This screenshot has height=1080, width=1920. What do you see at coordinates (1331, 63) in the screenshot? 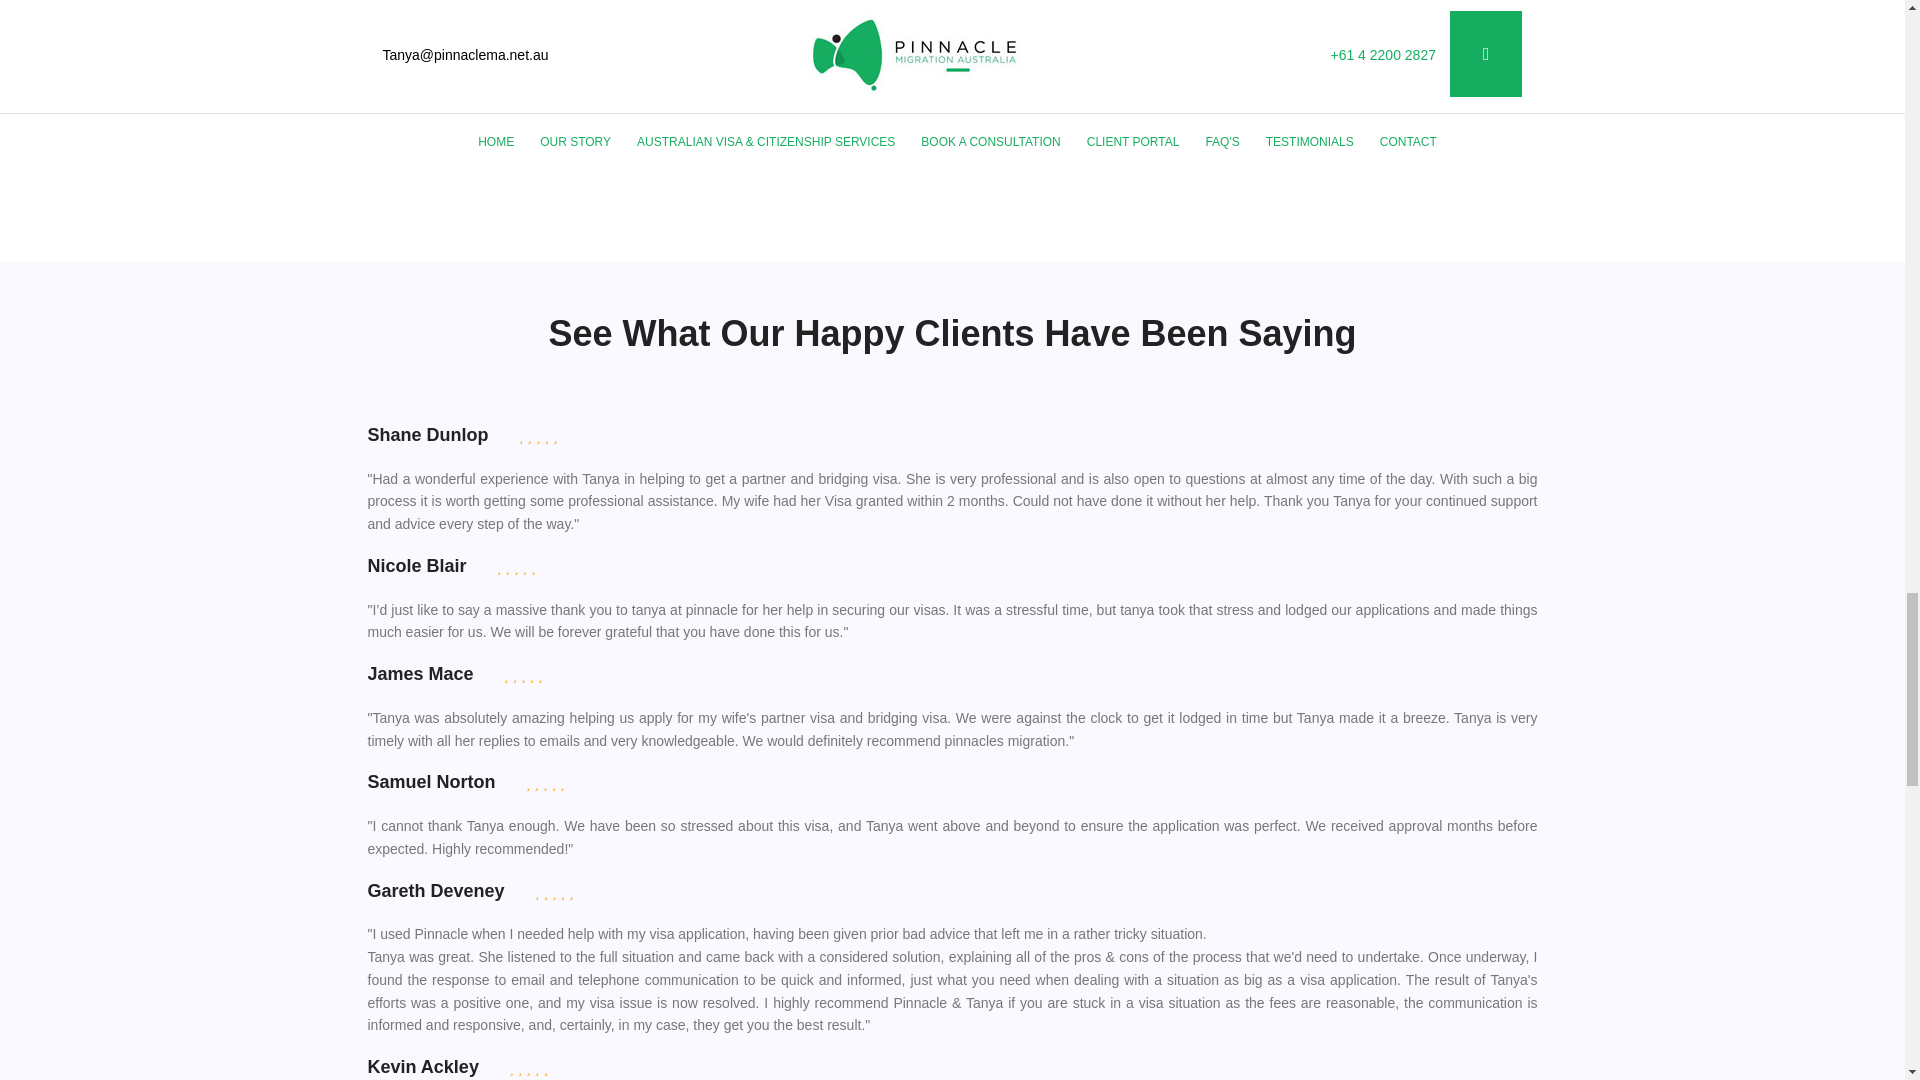
I see `Click here to Access MARA Code of Conduct` at bounding box center [1331, 63].